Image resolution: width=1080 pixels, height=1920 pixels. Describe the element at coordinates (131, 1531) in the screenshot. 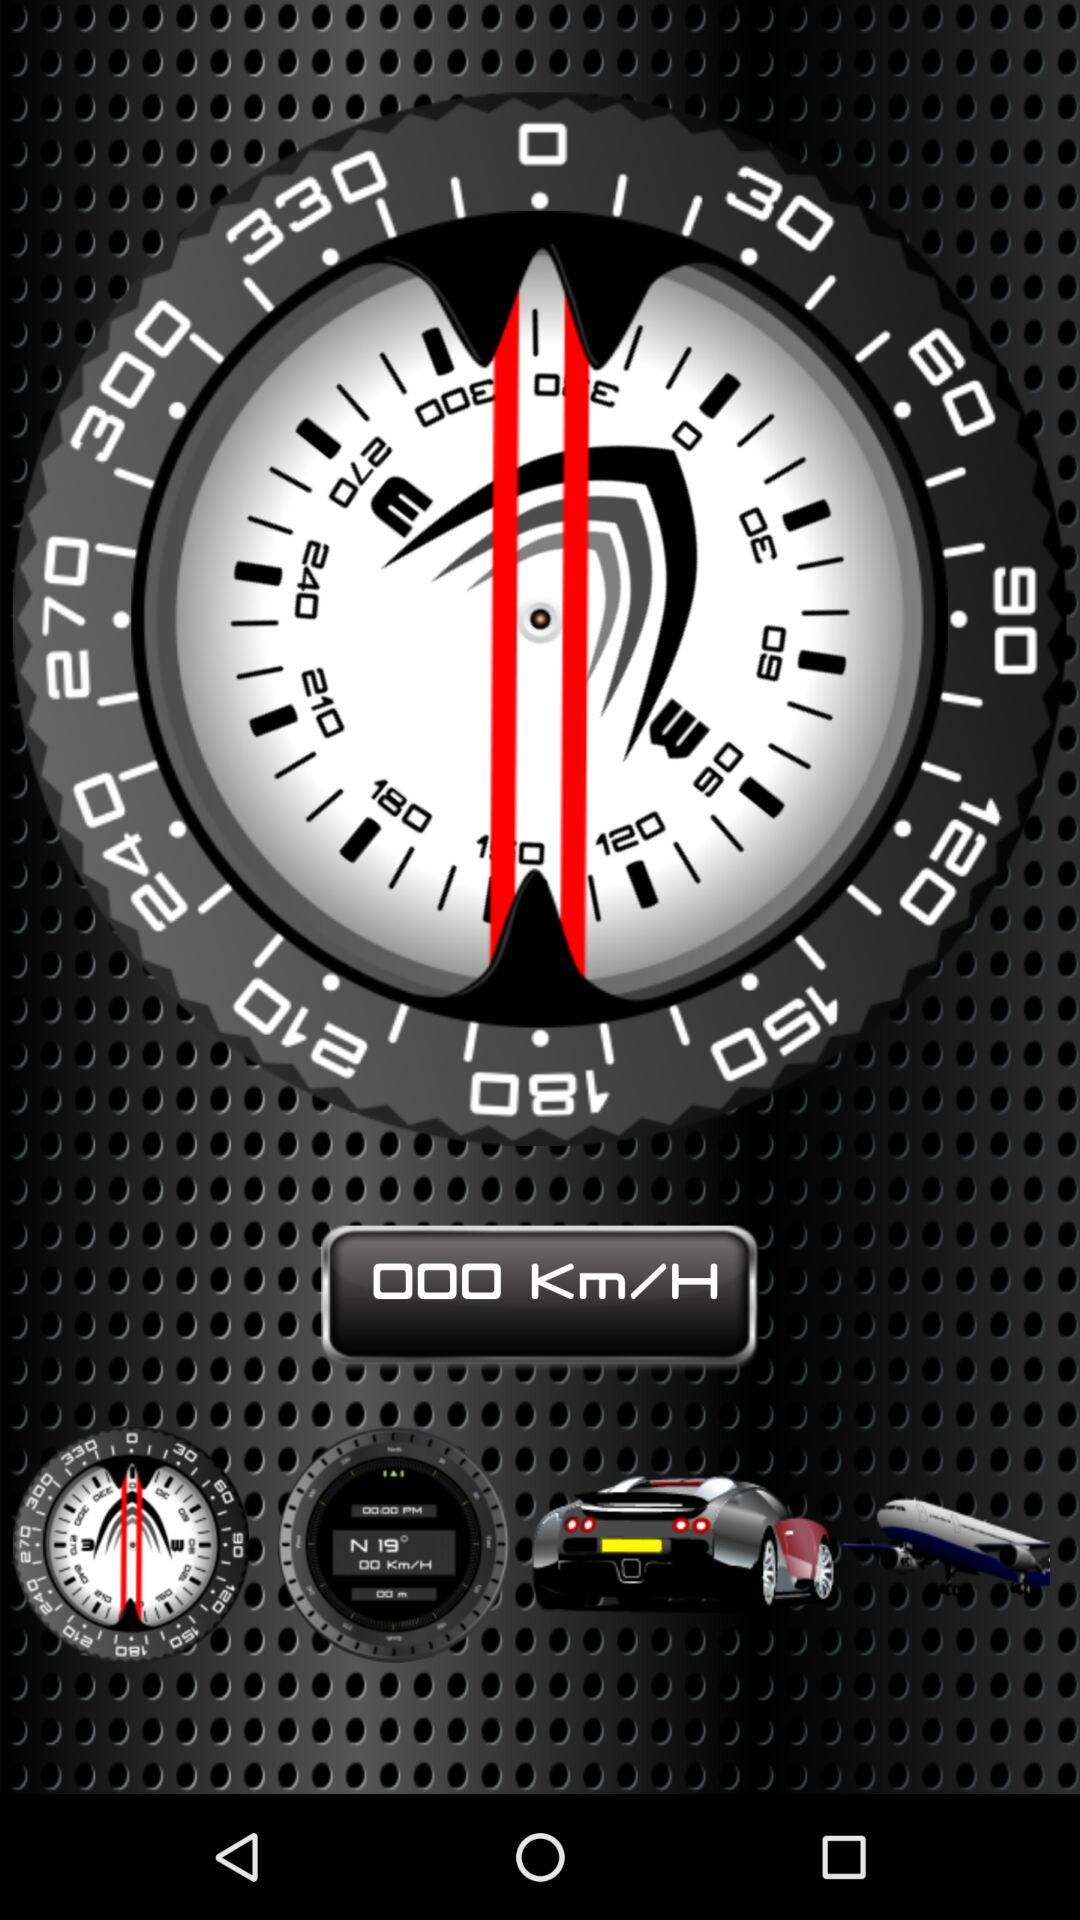

I see `press the item at the bottom left corner` at that location.